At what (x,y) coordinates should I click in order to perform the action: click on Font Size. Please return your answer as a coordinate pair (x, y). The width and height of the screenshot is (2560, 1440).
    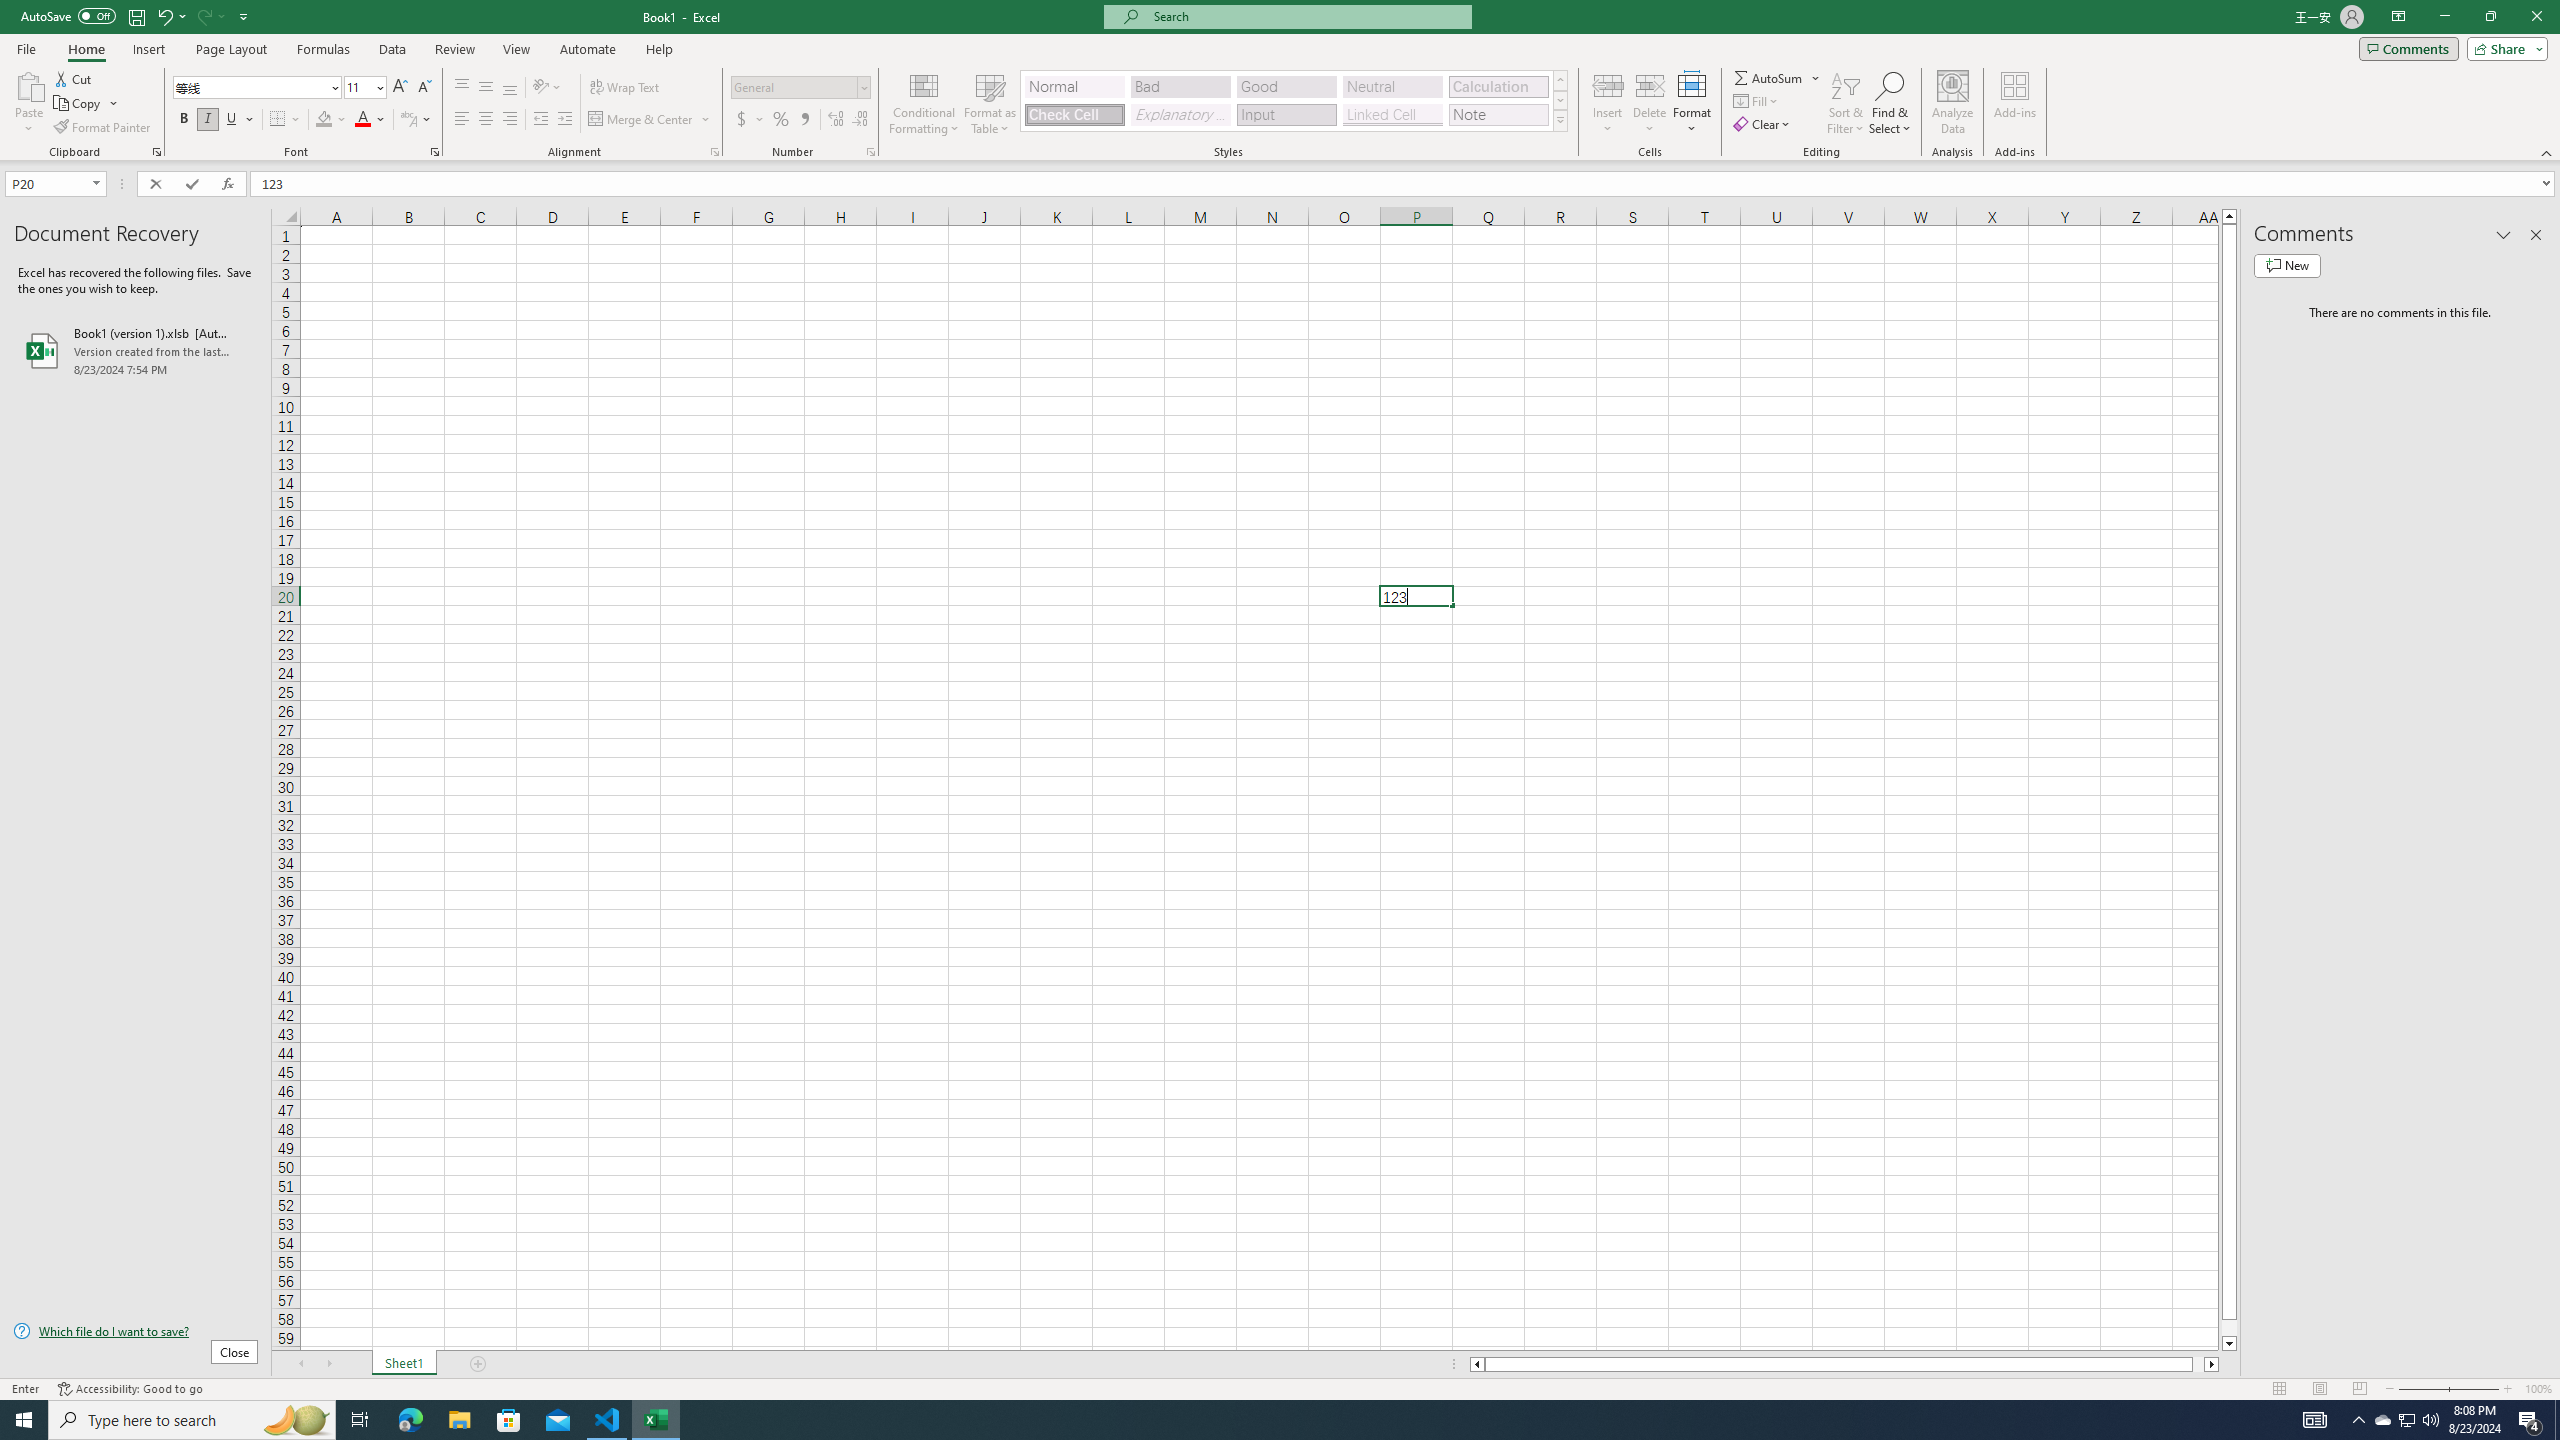
    Looking at the image, I should click on (364, 88).